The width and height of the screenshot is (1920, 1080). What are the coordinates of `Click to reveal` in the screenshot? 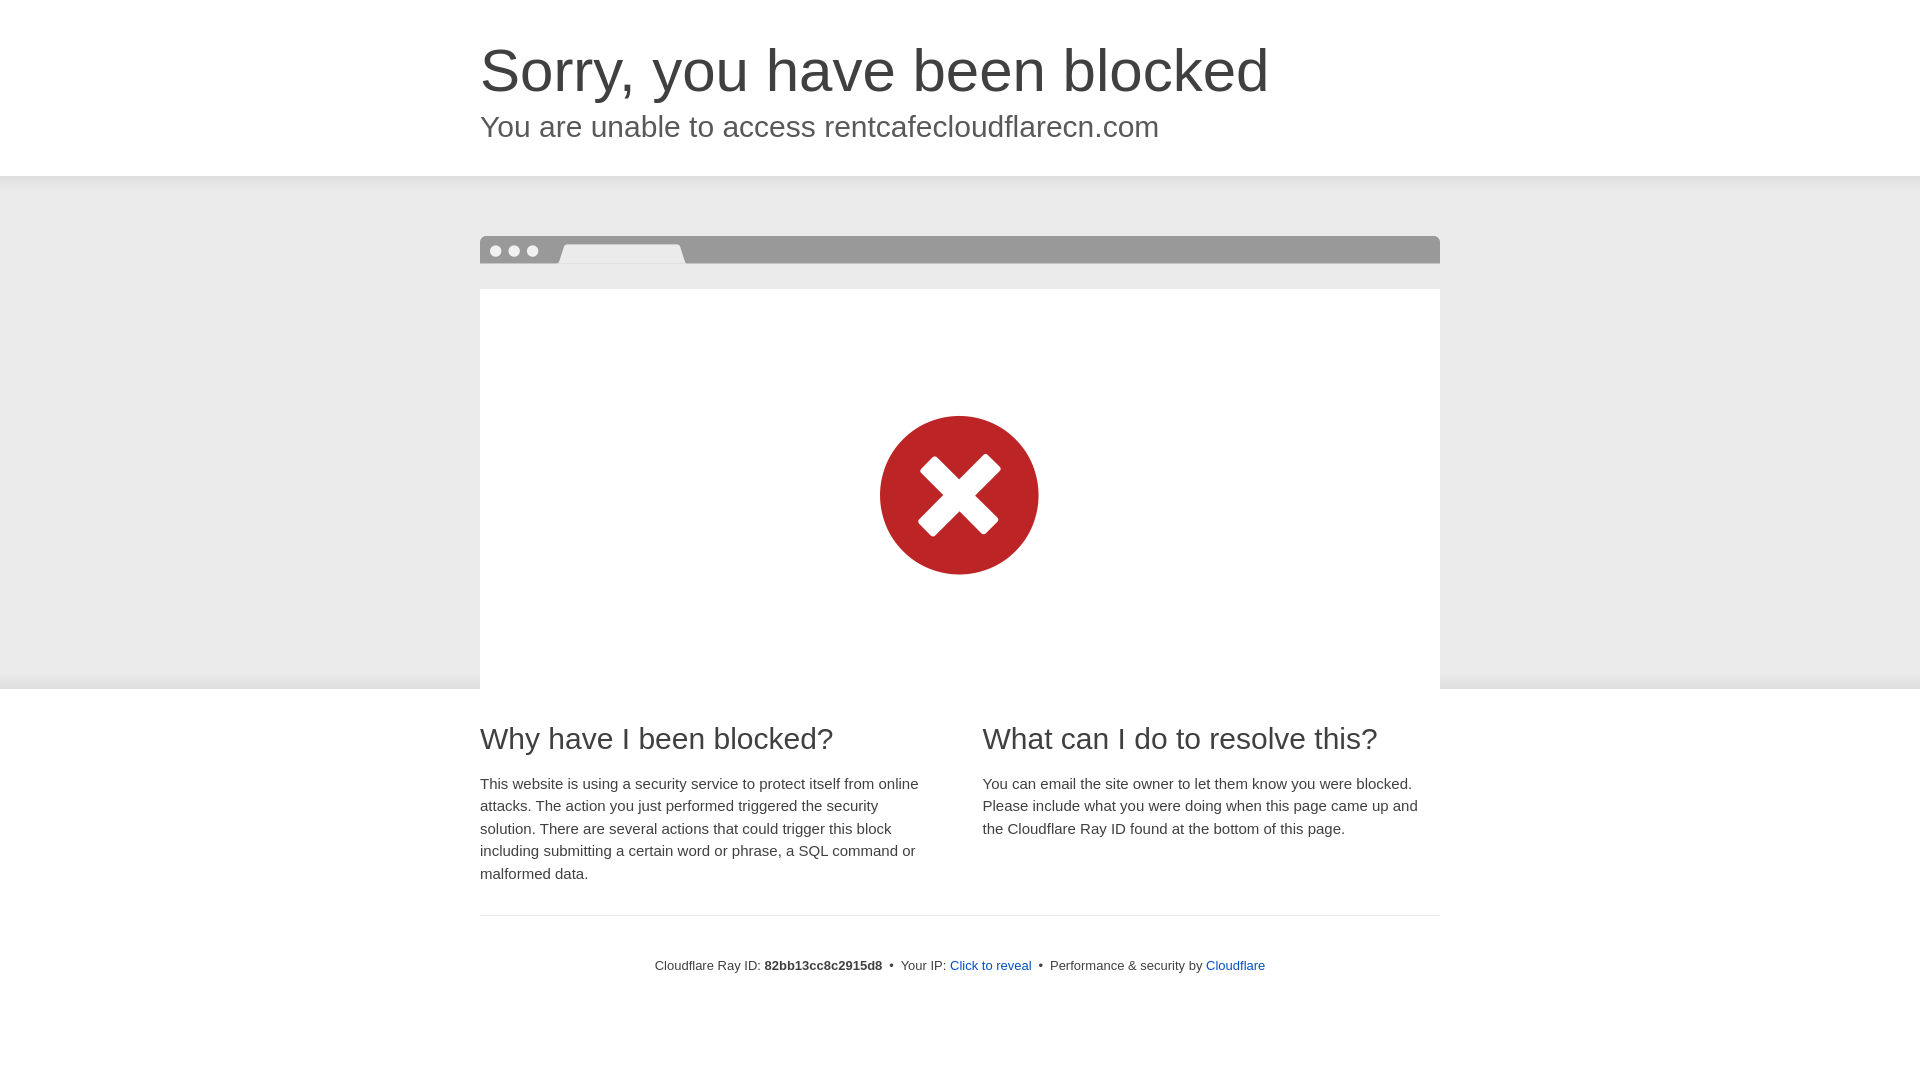 It's located at (991, 966).